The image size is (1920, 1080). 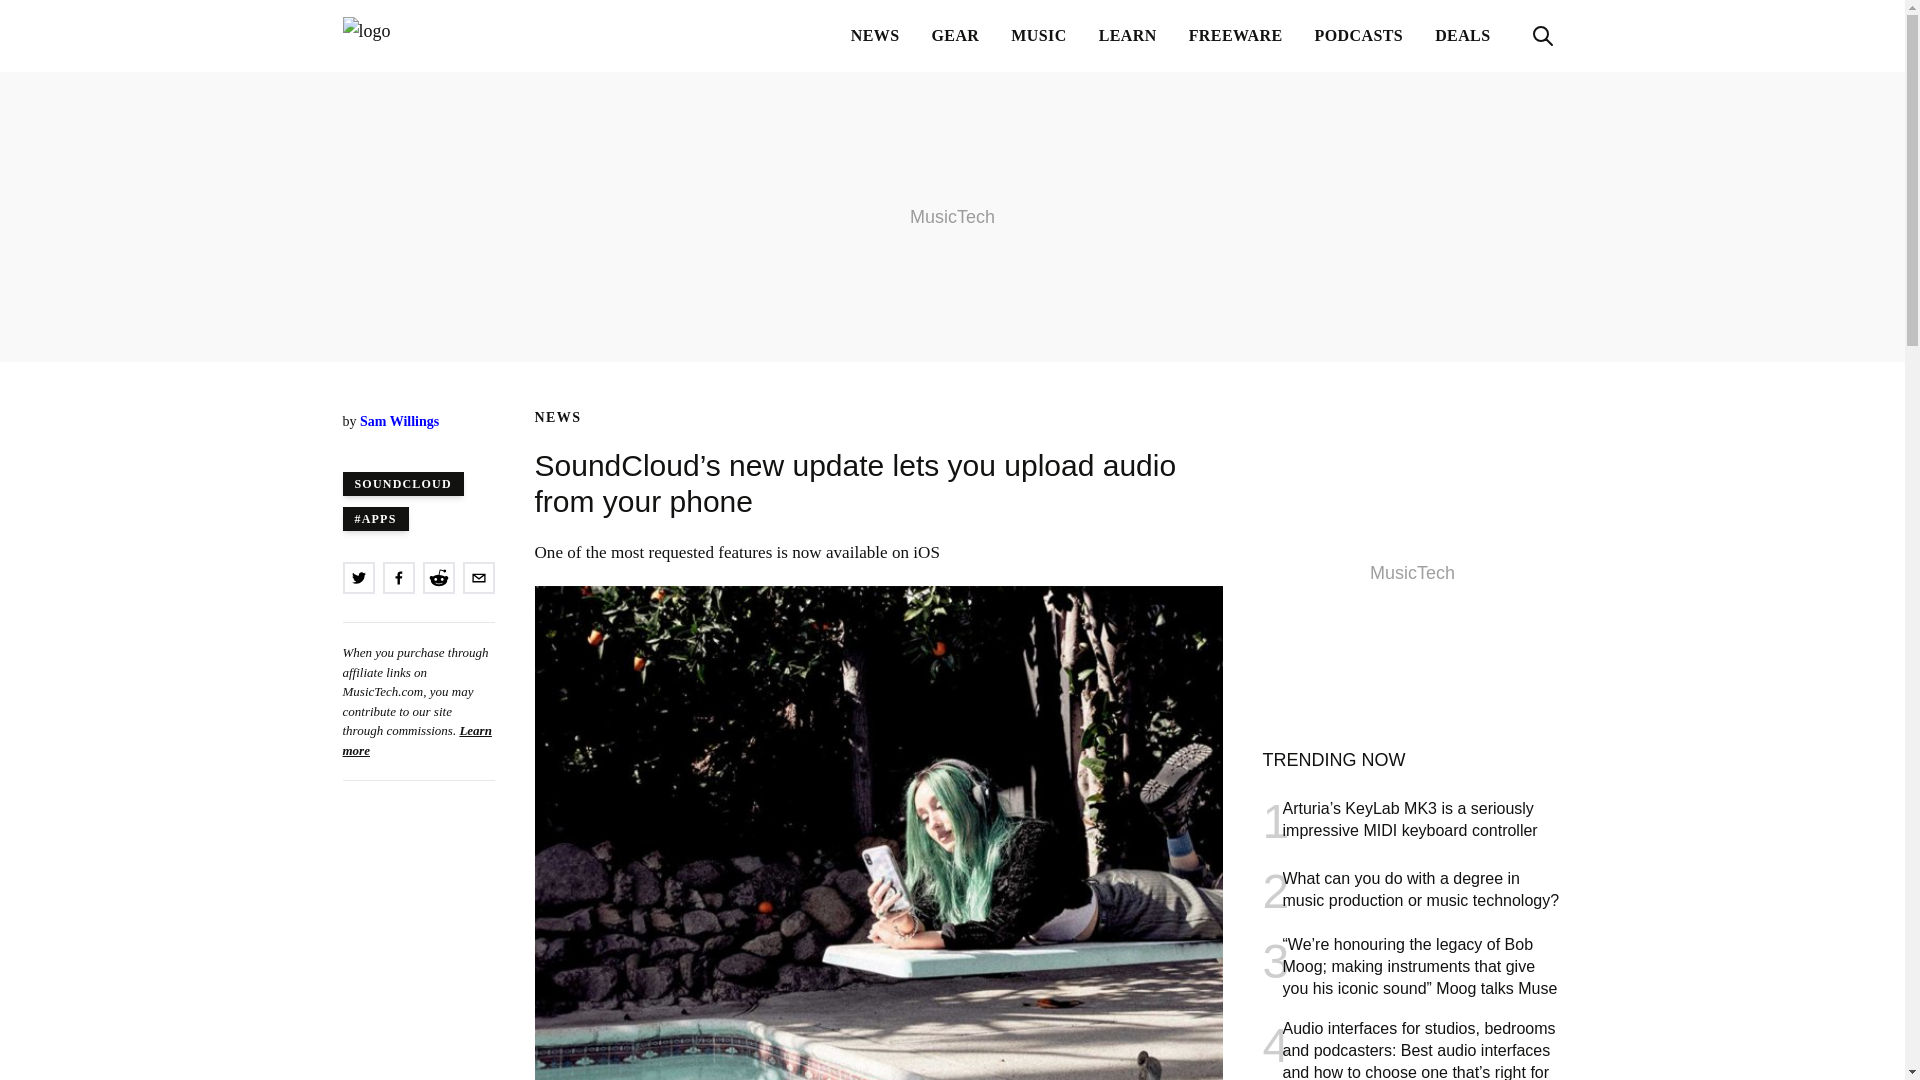 What do you see at coordinates (402, 483) in the screenshot?
I see `SOUNDCLOUD` at bounding box center [402, 483].